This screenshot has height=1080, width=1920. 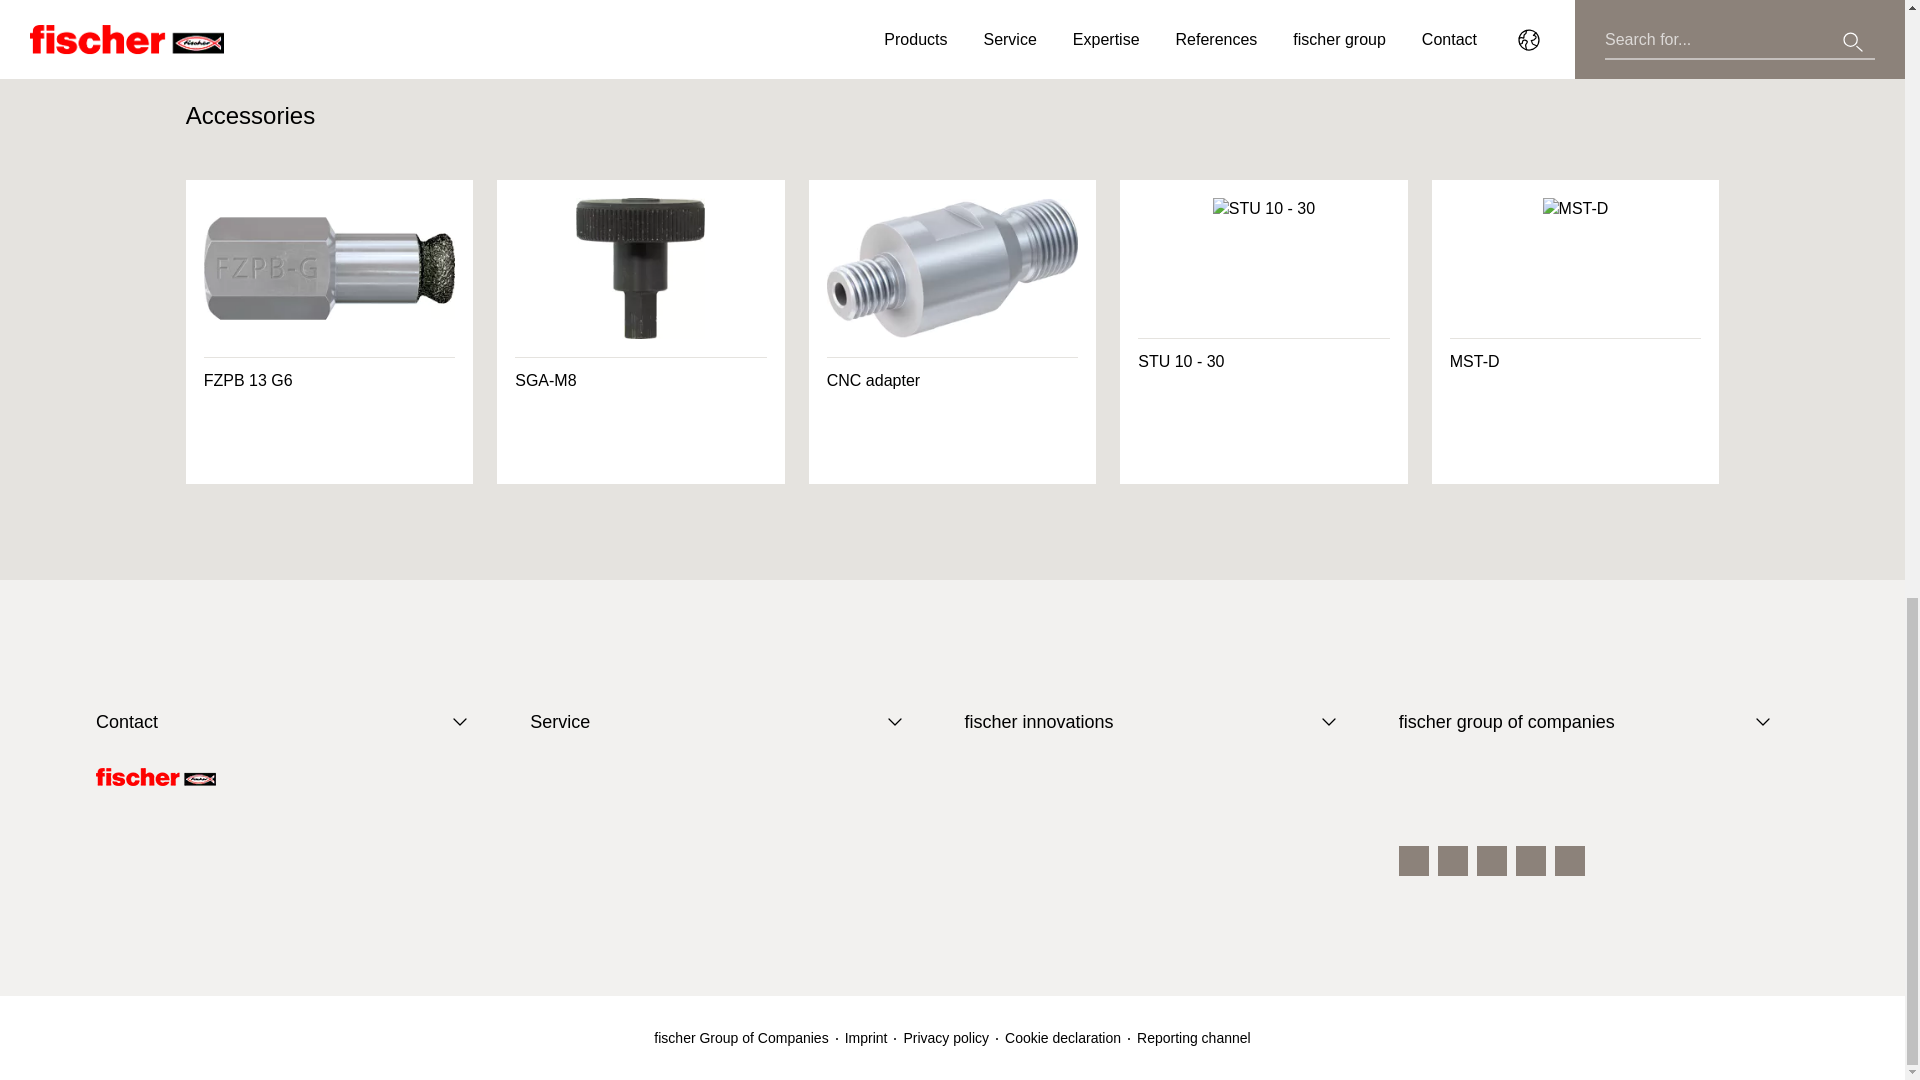 I want to click on MST-D, so click(x=1576, y=332).